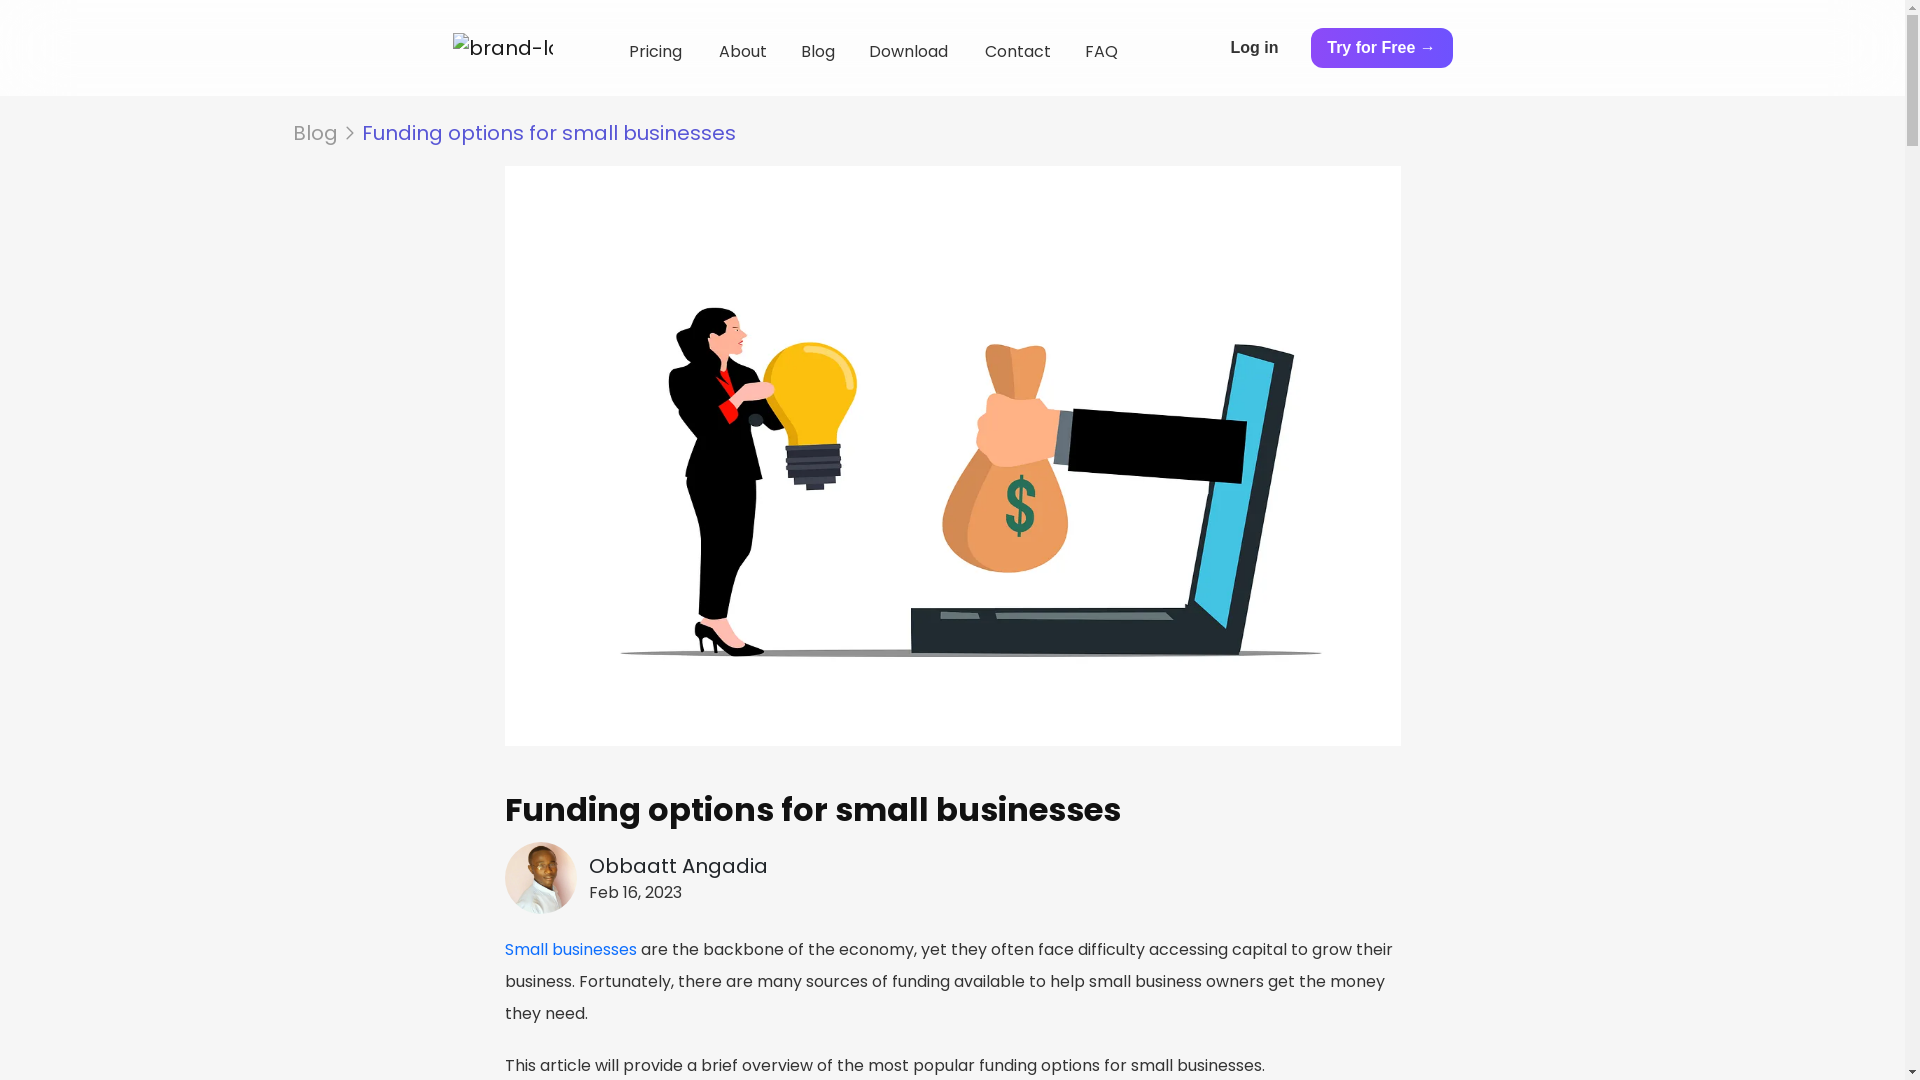 The image size is (1920, 1080). What do you see at coordinates (1270, 48) in the screenshot?
I see `Log in` at bounding box center [1270, 48].